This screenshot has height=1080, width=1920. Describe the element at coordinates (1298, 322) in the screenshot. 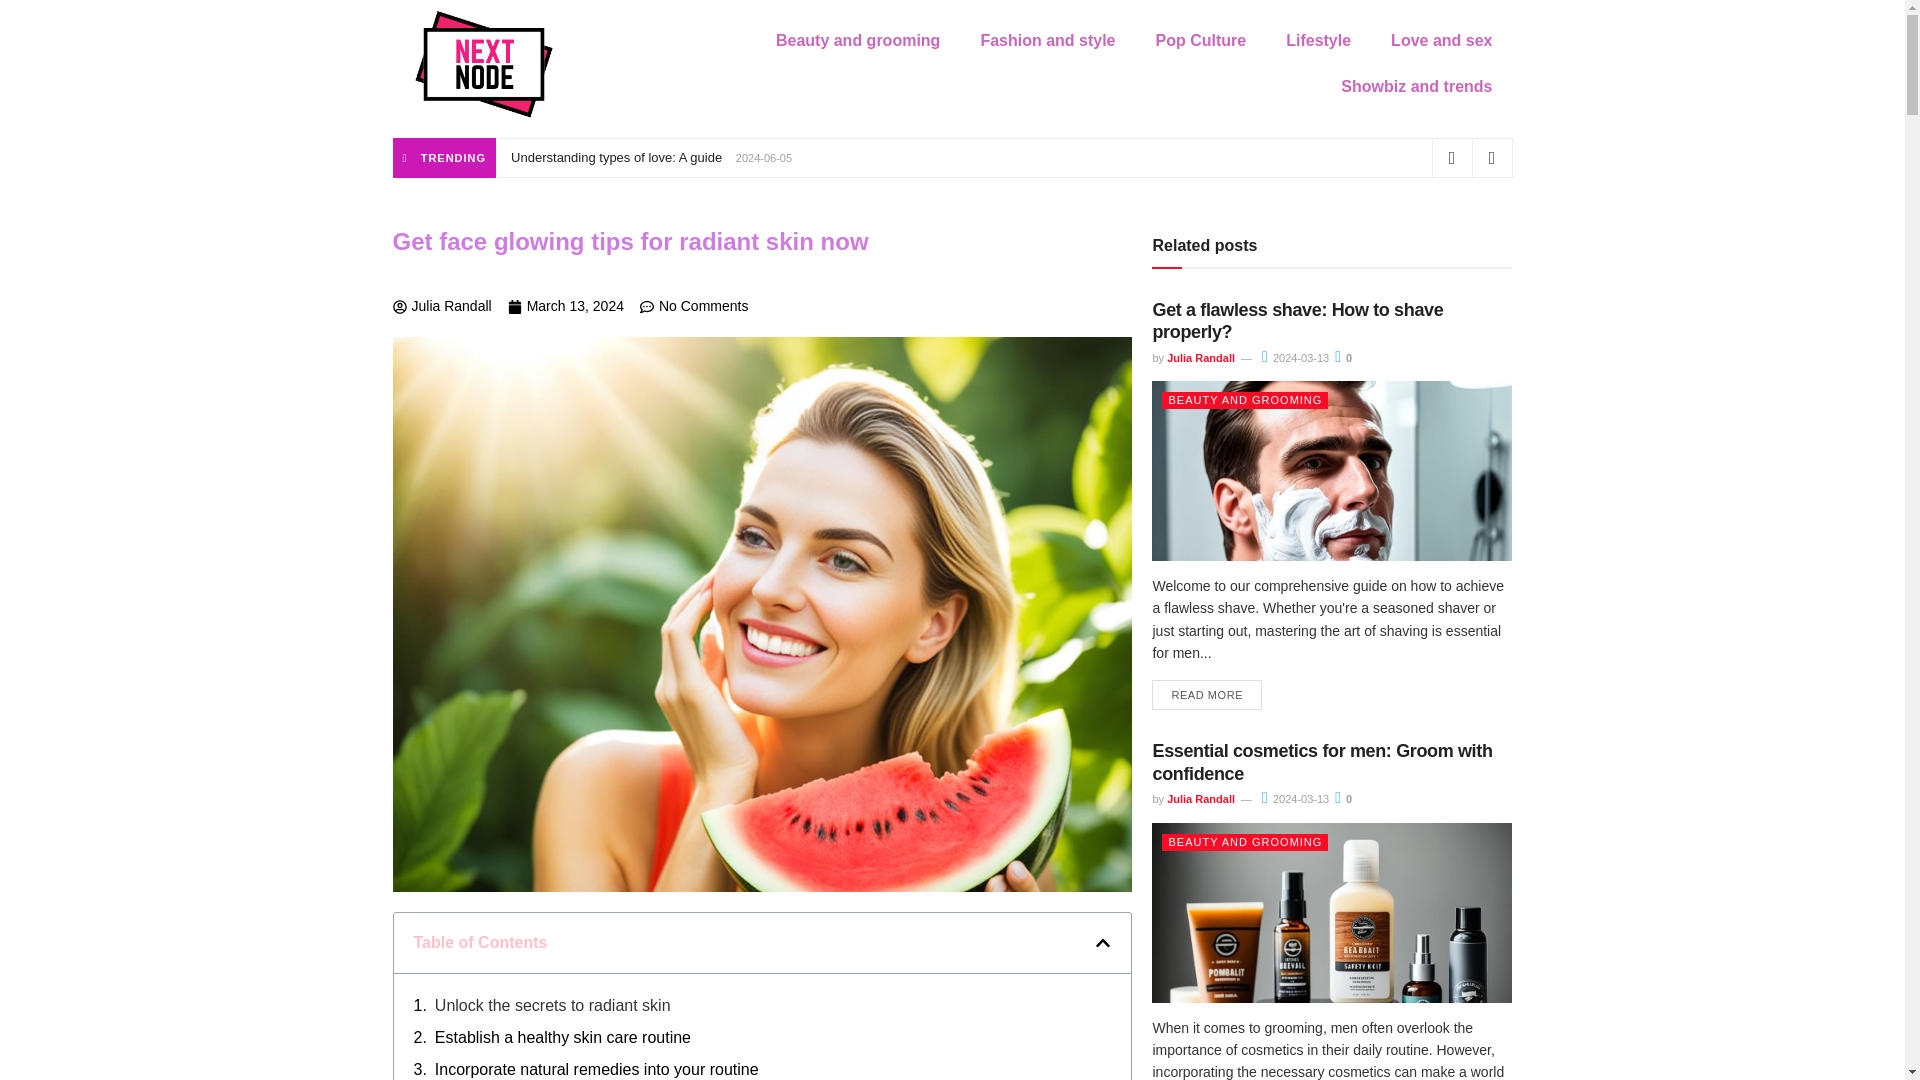

I see `Get a flawless shave: How to shave properly?` at that location.